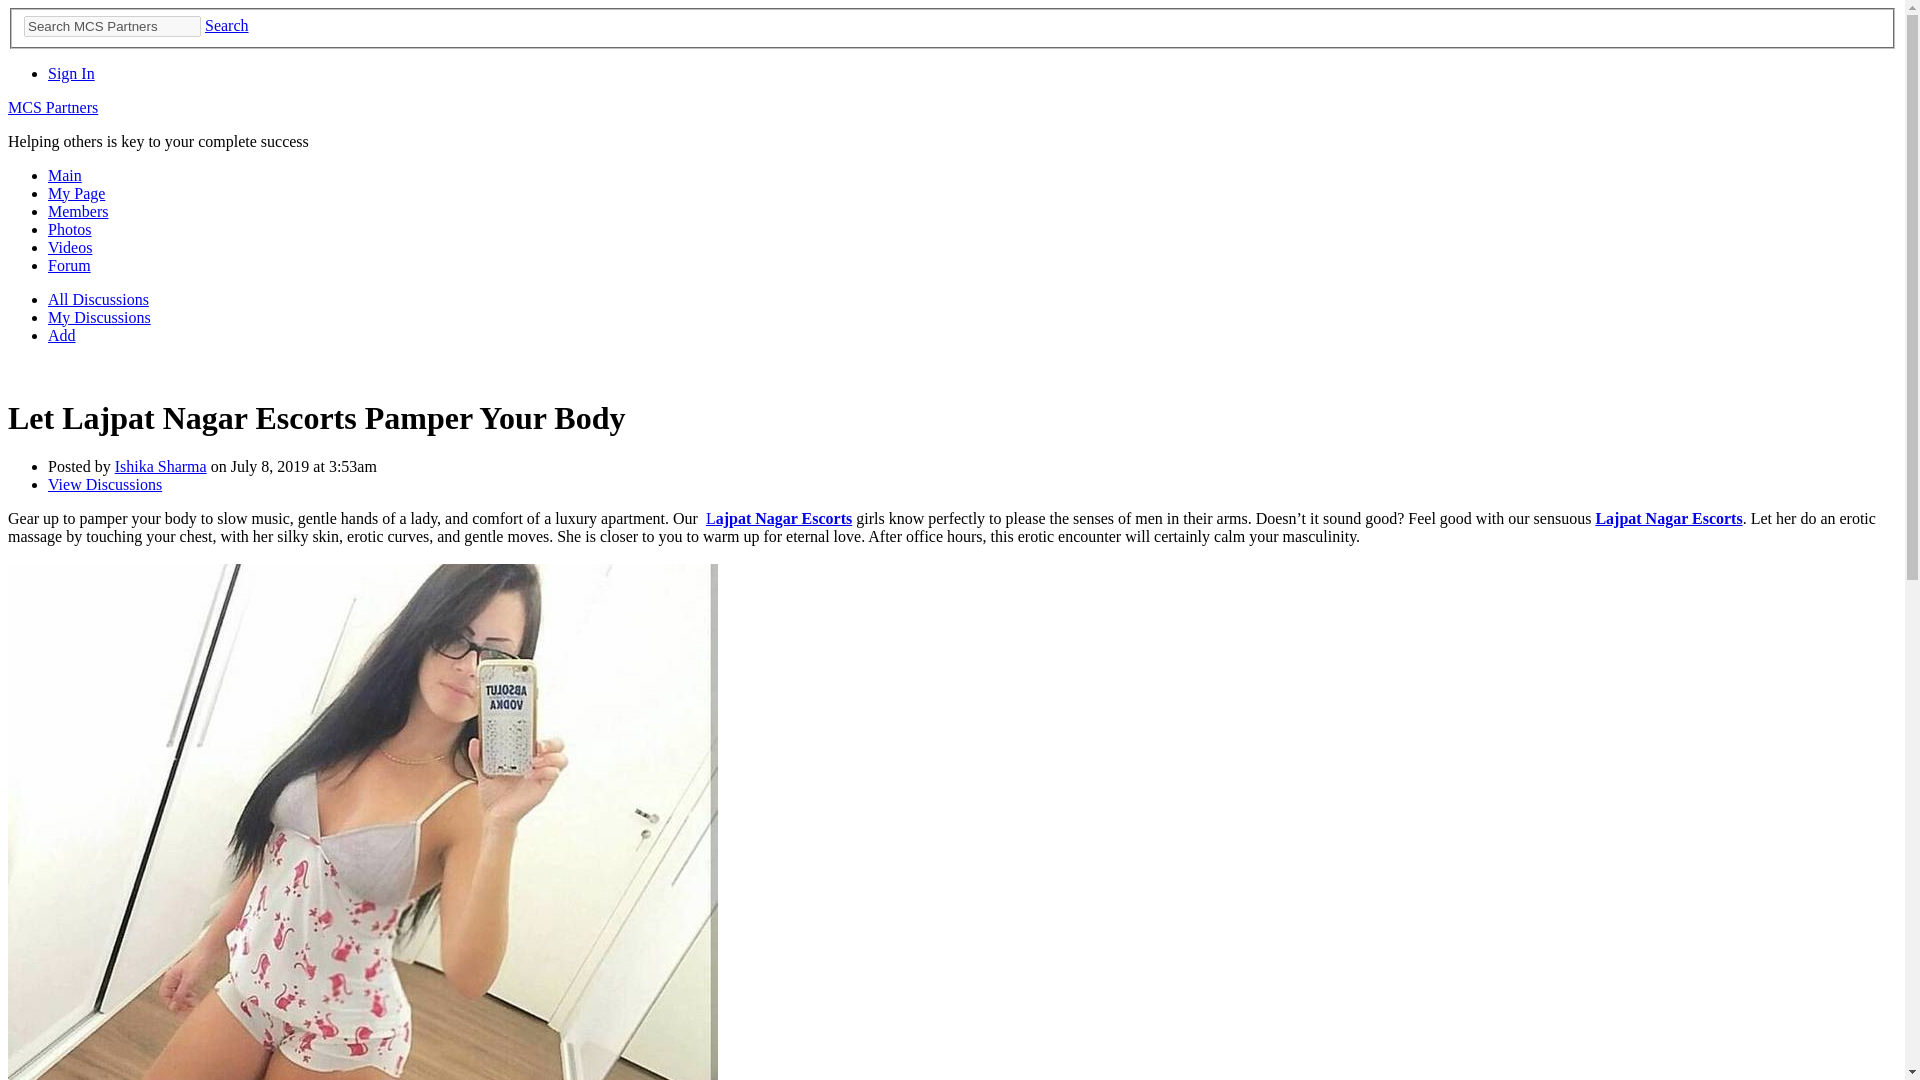 The image size is (1920, 1080). What do you see at coordinates (69, 266) in the screenshot?
I see `Forum` at bounding box center [69, 266].